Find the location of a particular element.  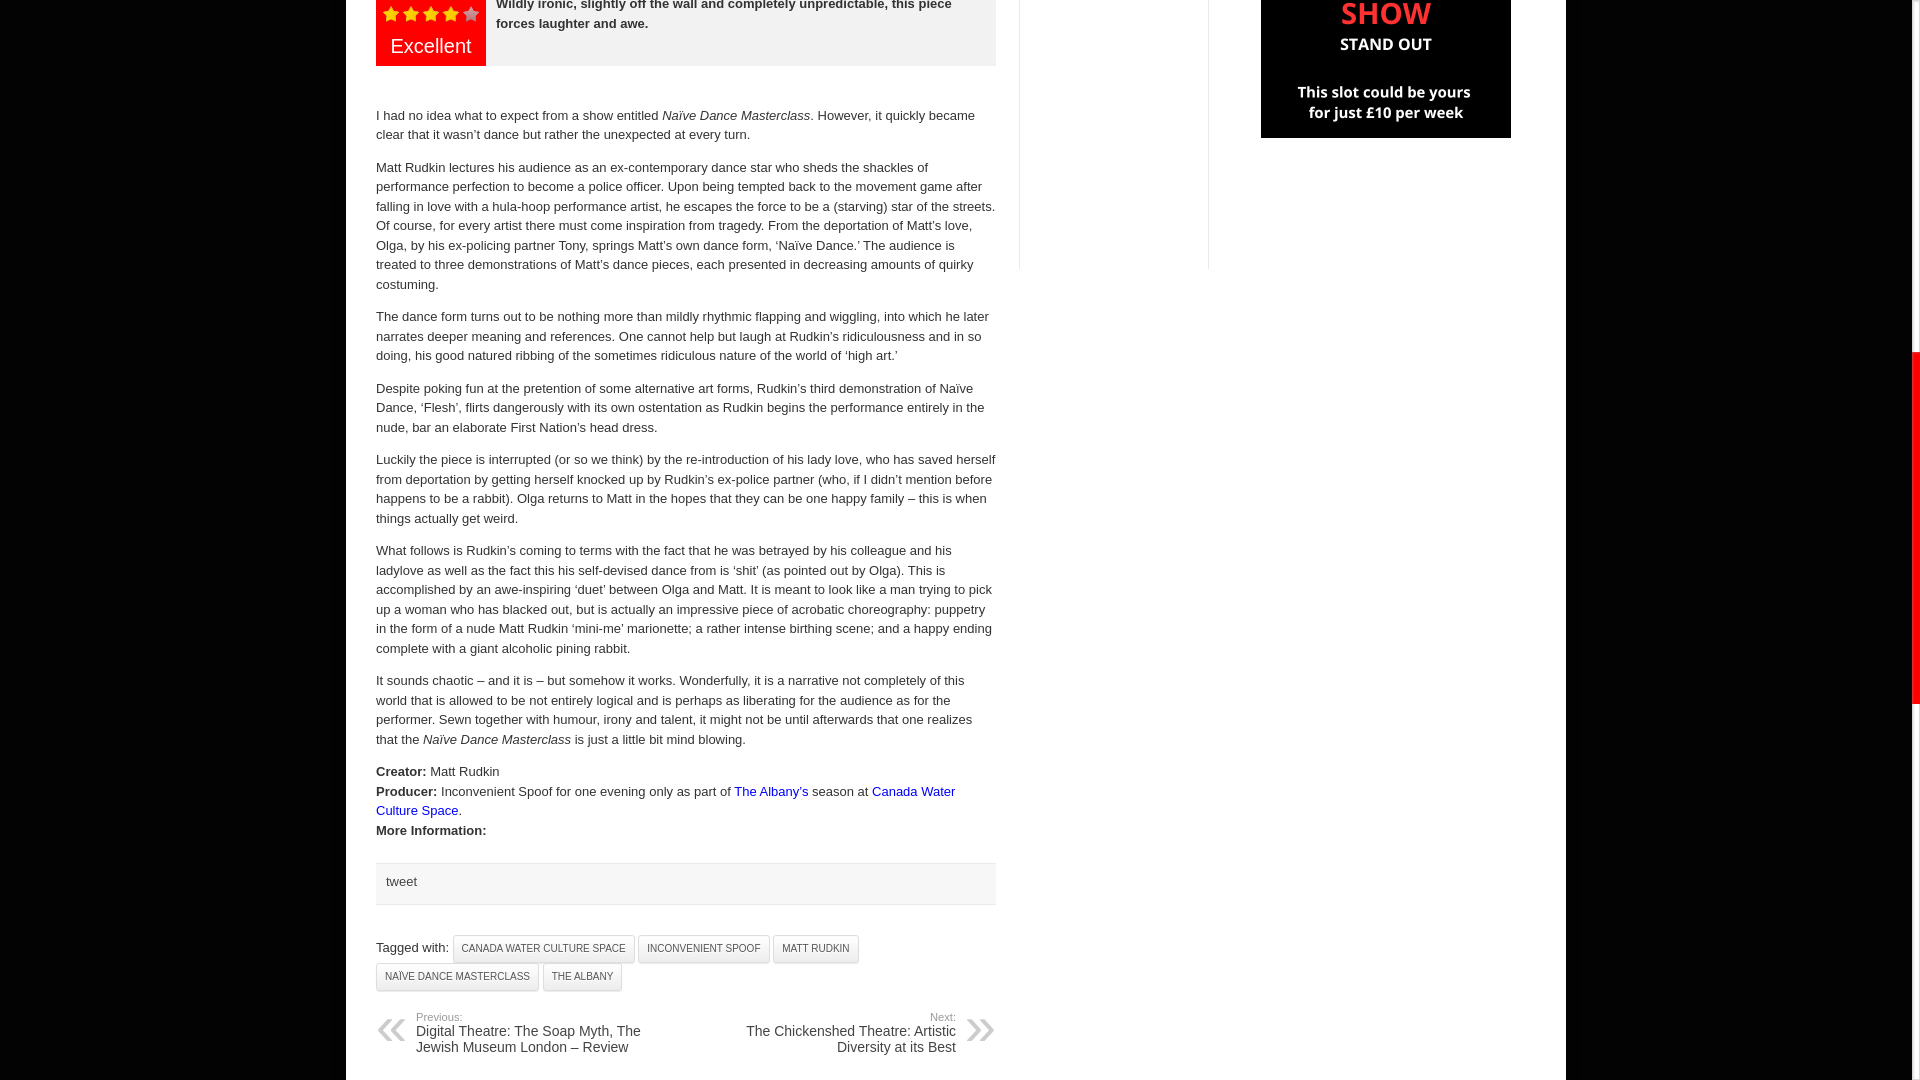

Excellent is located at coordinates (431, 14).